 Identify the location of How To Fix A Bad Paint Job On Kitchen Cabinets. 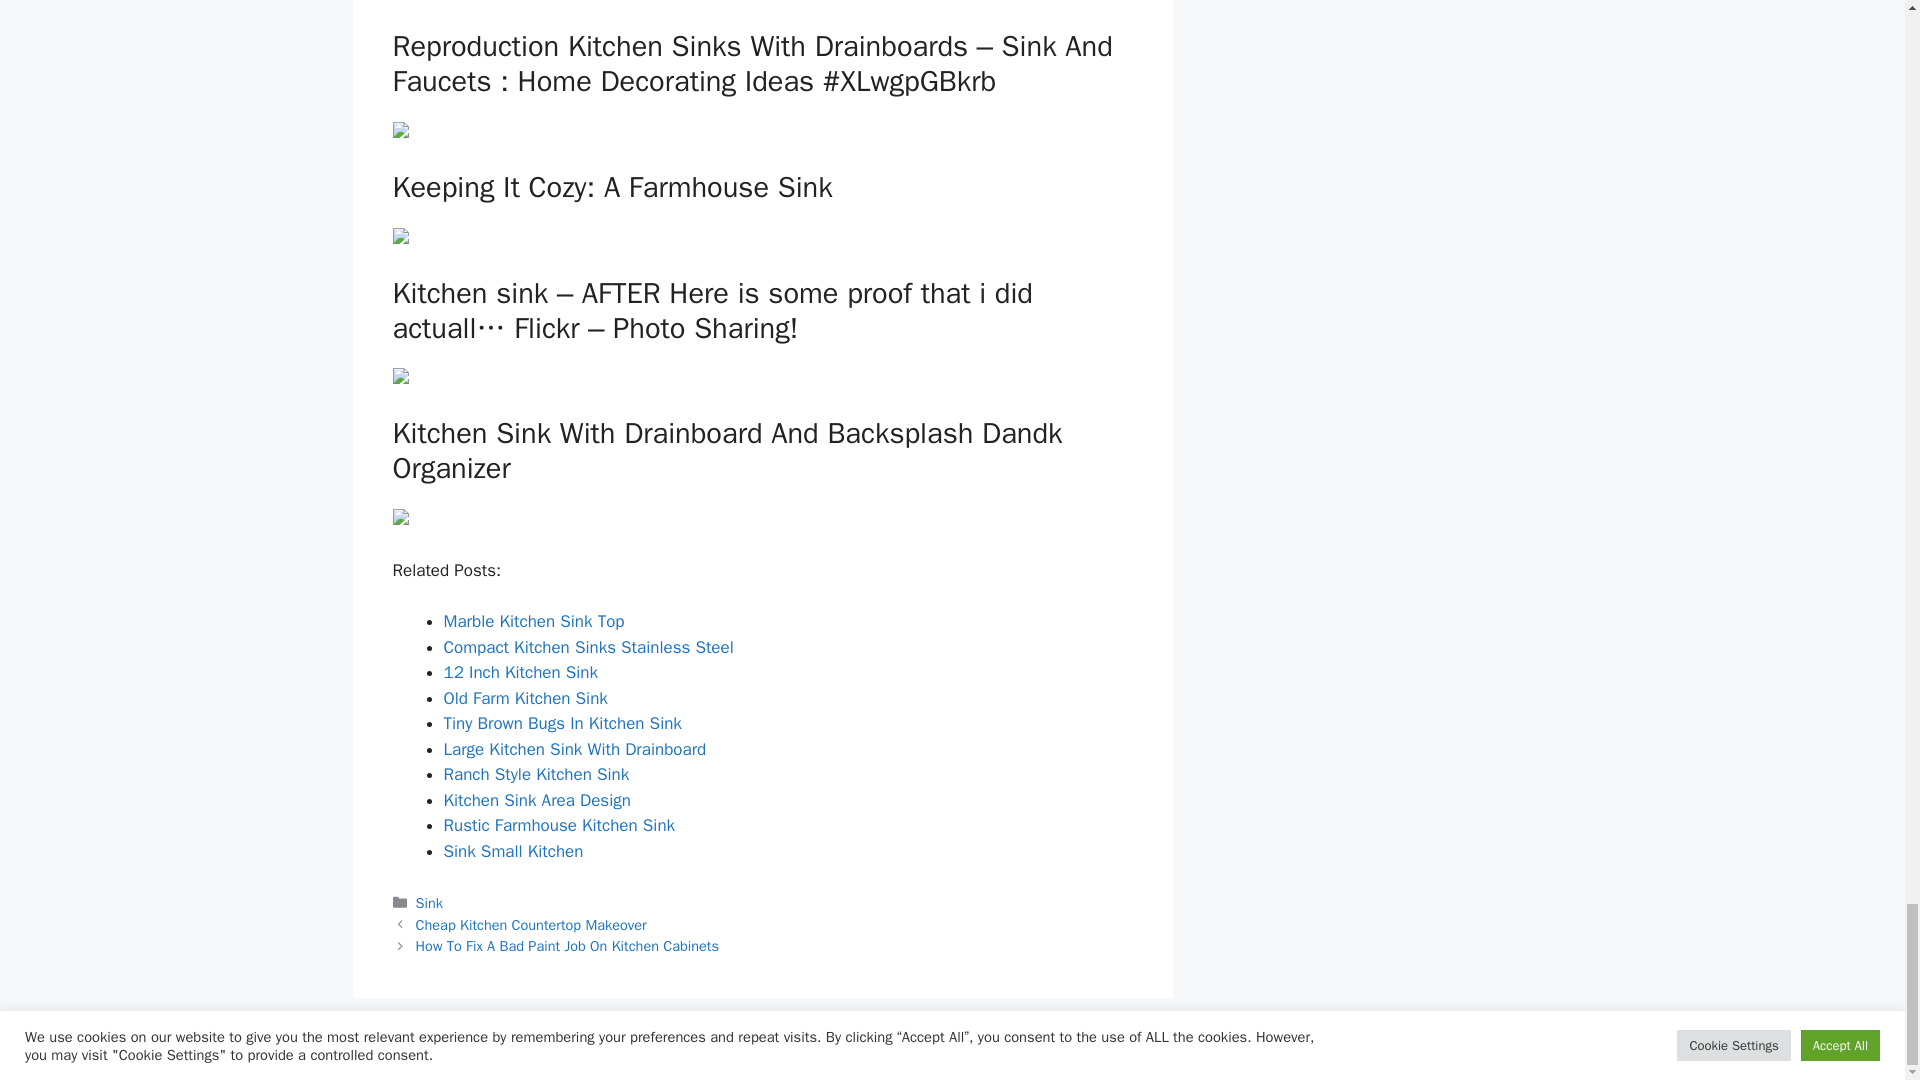
(567, 946).